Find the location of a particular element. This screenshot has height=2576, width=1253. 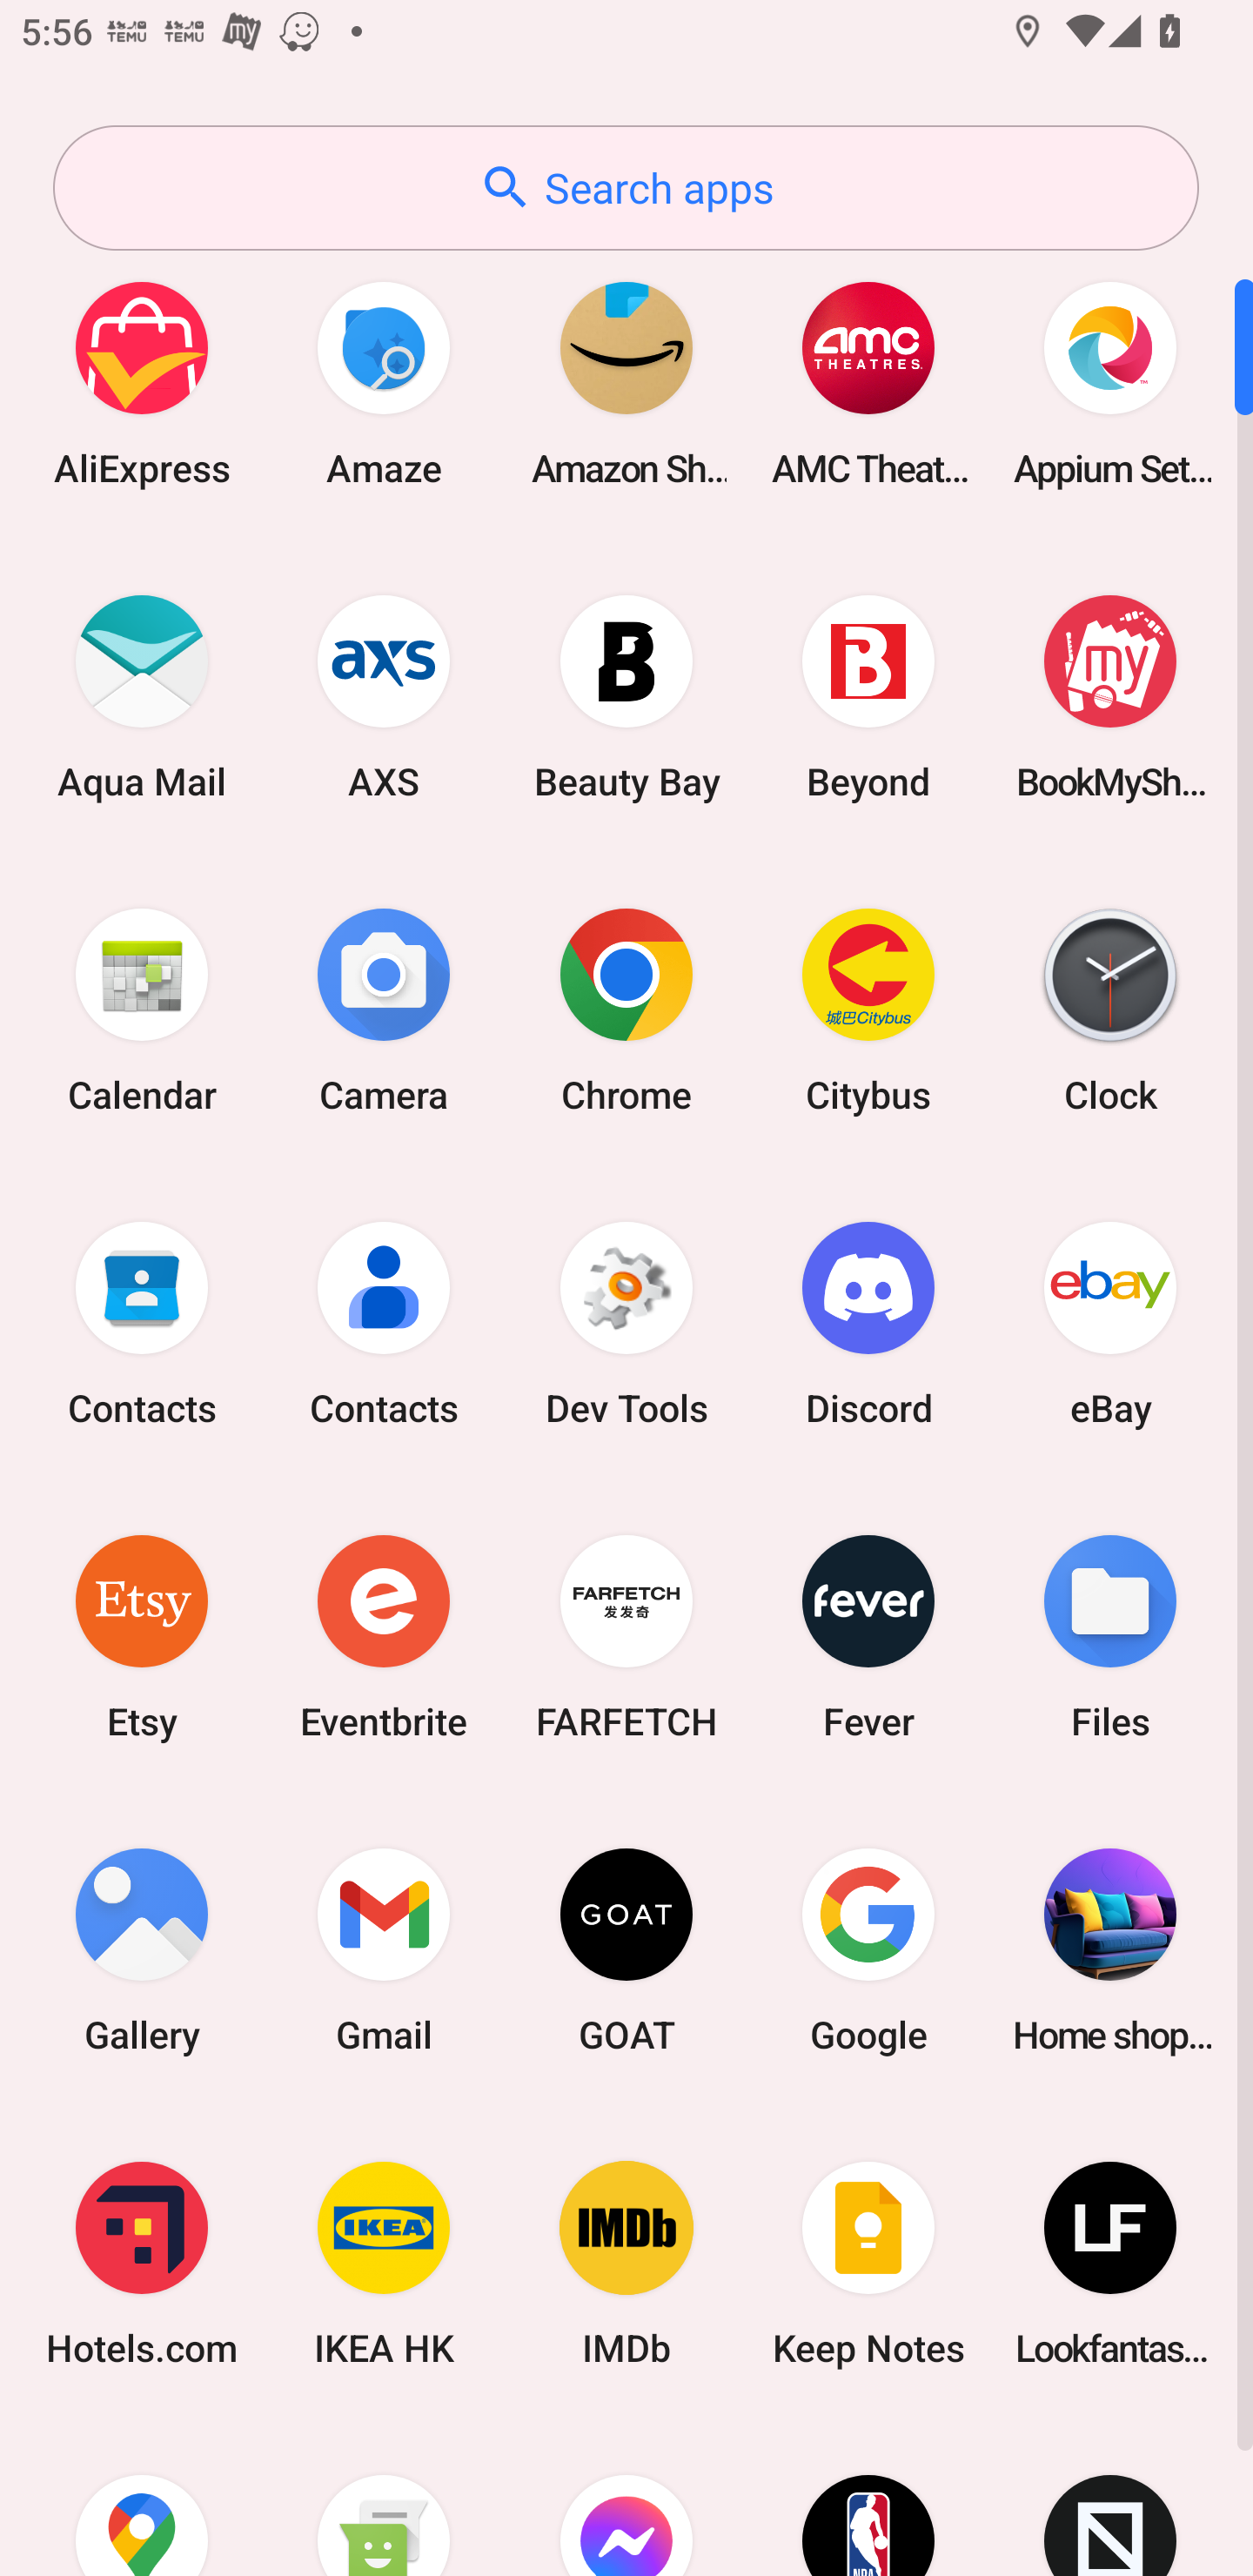

Etsy is located at coordinates (142, 1636).